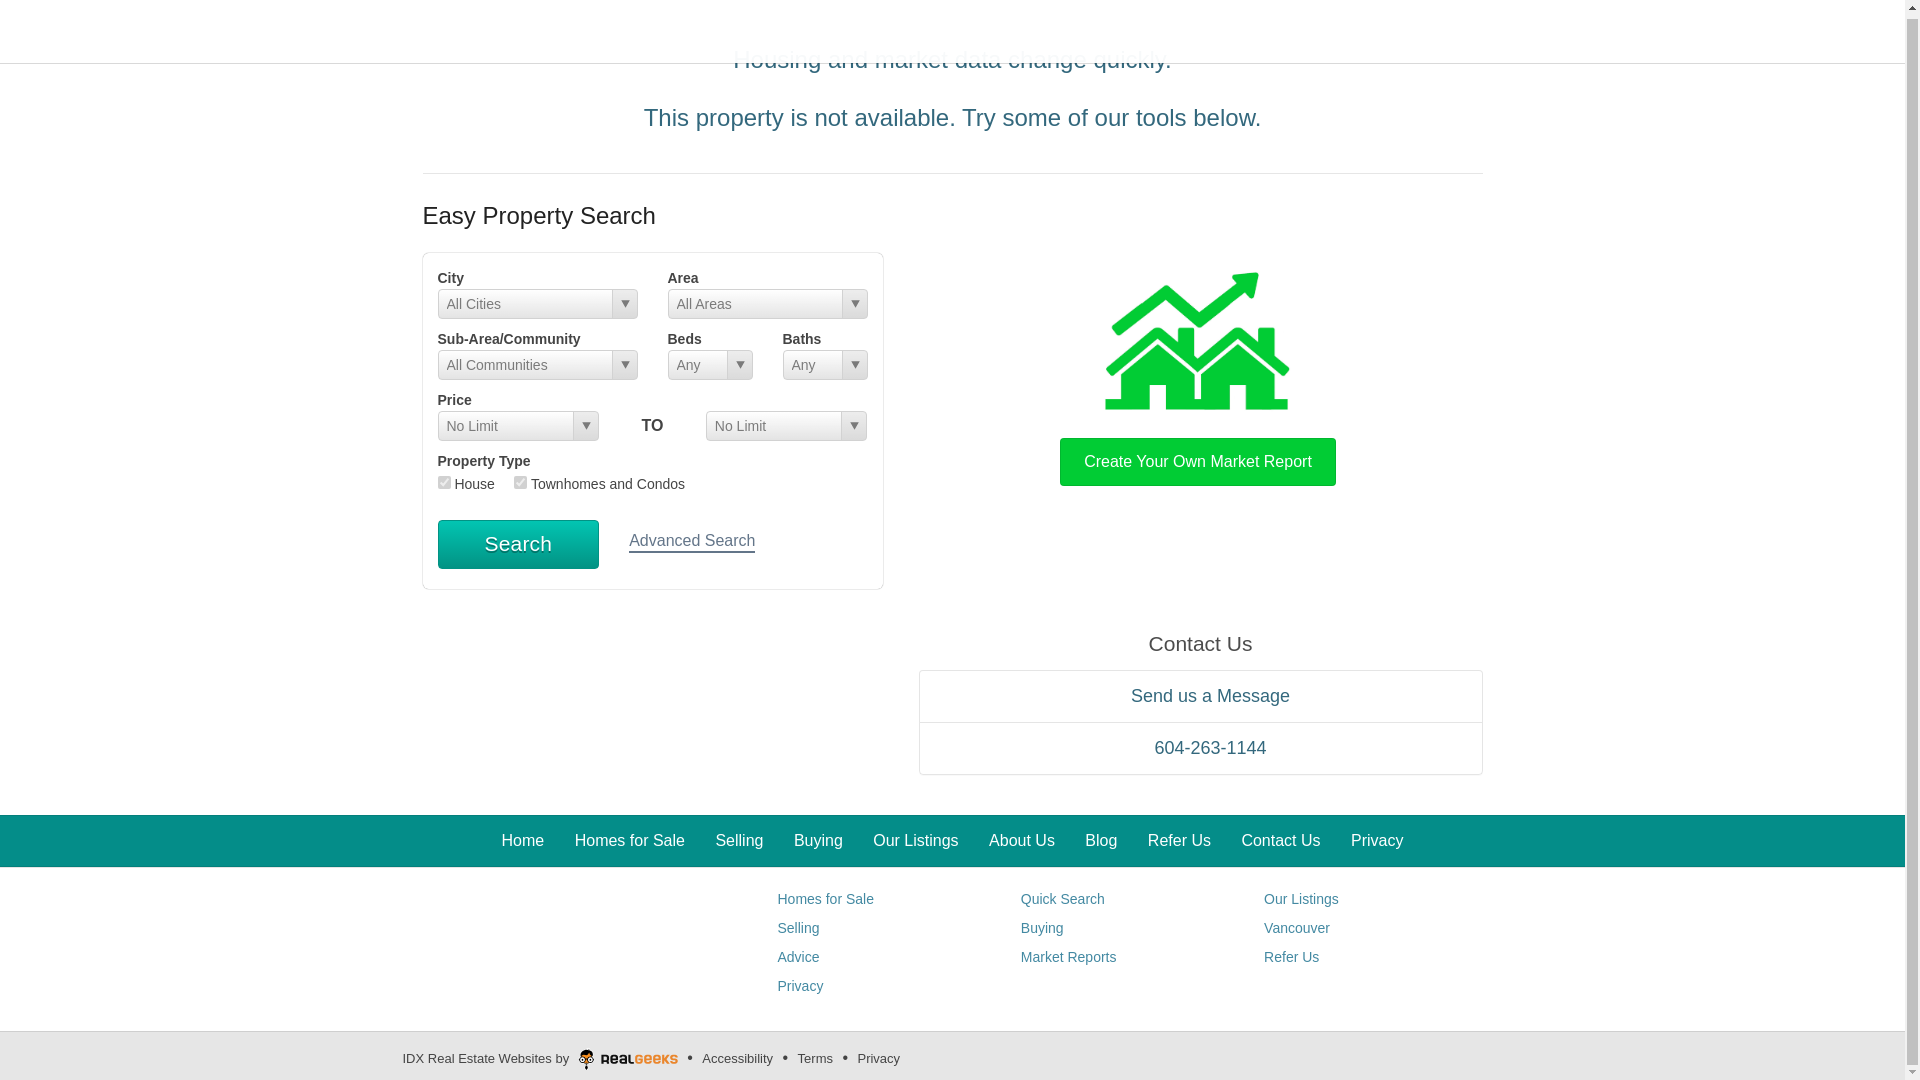  What do you see at coordinates (692, 542) in the screenshot?
I see `Advanced Search` at bounding box center [692, 542].